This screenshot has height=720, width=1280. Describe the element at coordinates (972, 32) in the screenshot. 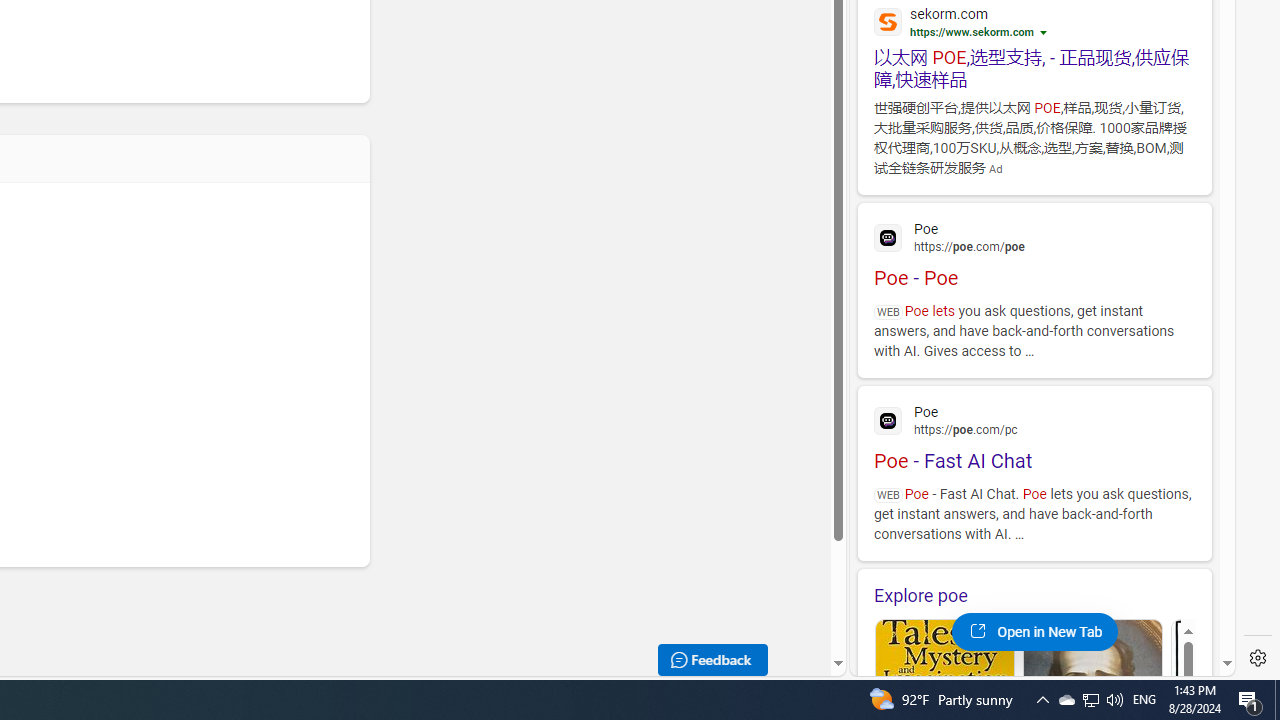

I see `https://www.sekorm.com` at that location.